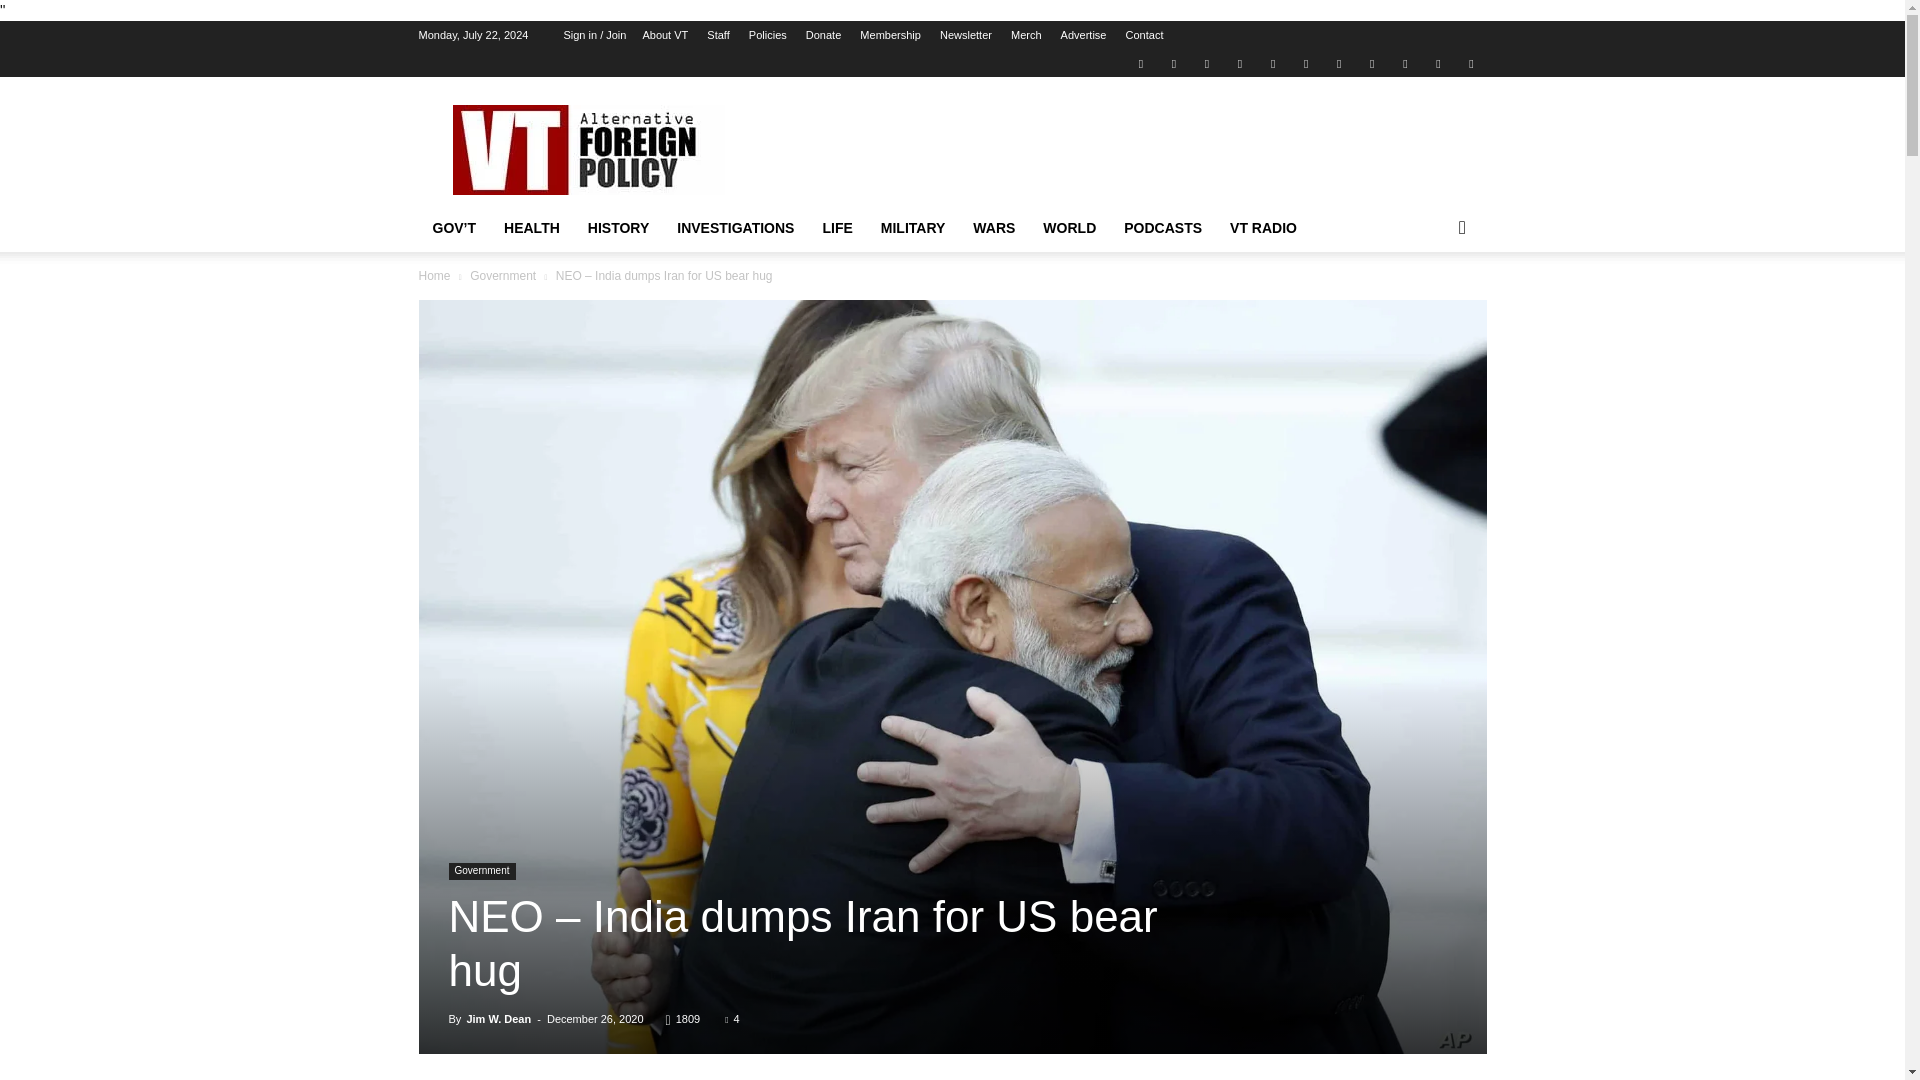  I want to click on About VT, so click(664, 35).